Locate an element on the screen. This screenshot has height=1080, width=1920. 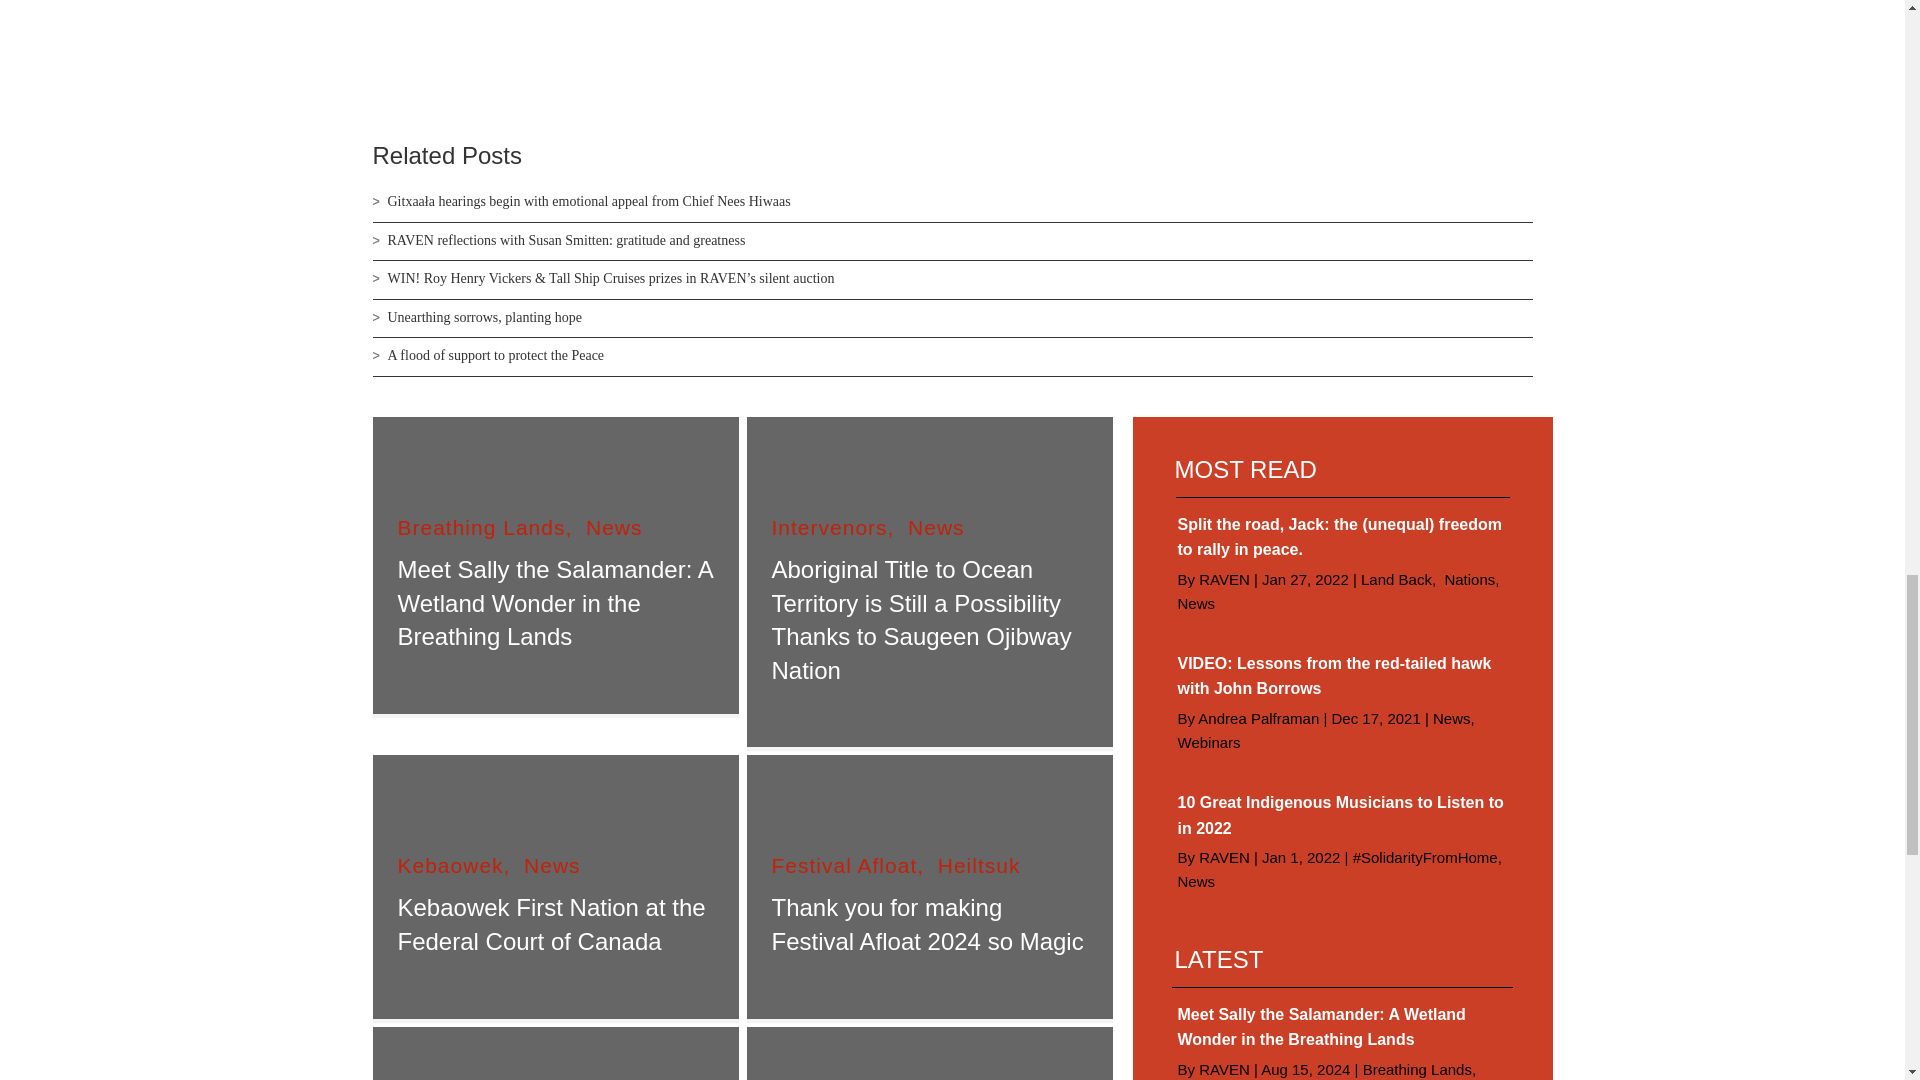
Kebaowek First Nation at the Federal Court of Canada is located at coordinates (552, 924).